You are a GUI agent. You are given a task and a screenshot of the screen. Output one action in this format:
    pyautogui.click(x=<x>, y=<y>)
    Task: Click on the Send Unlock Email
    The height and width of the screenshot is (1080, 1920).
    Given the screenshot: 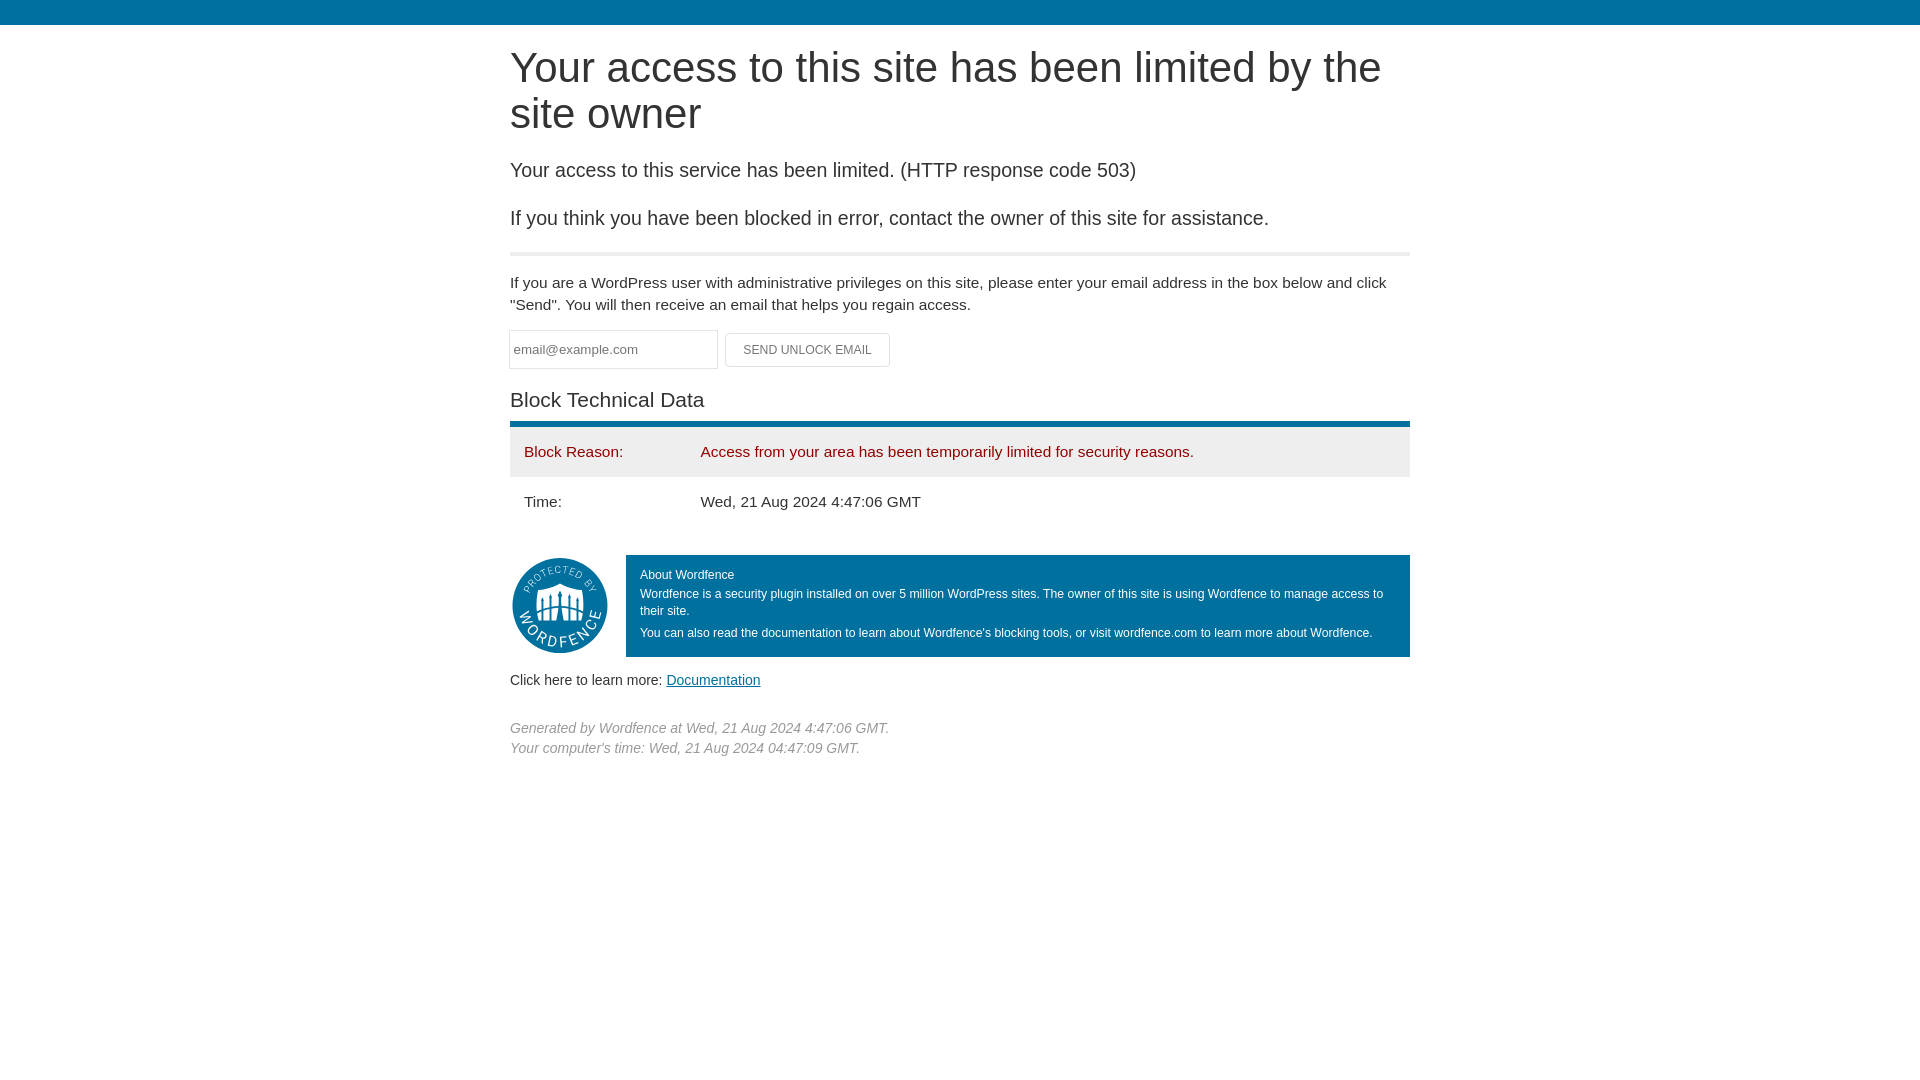 What is the action you would take?
    pyautogui.click(x=808, y=350)
    